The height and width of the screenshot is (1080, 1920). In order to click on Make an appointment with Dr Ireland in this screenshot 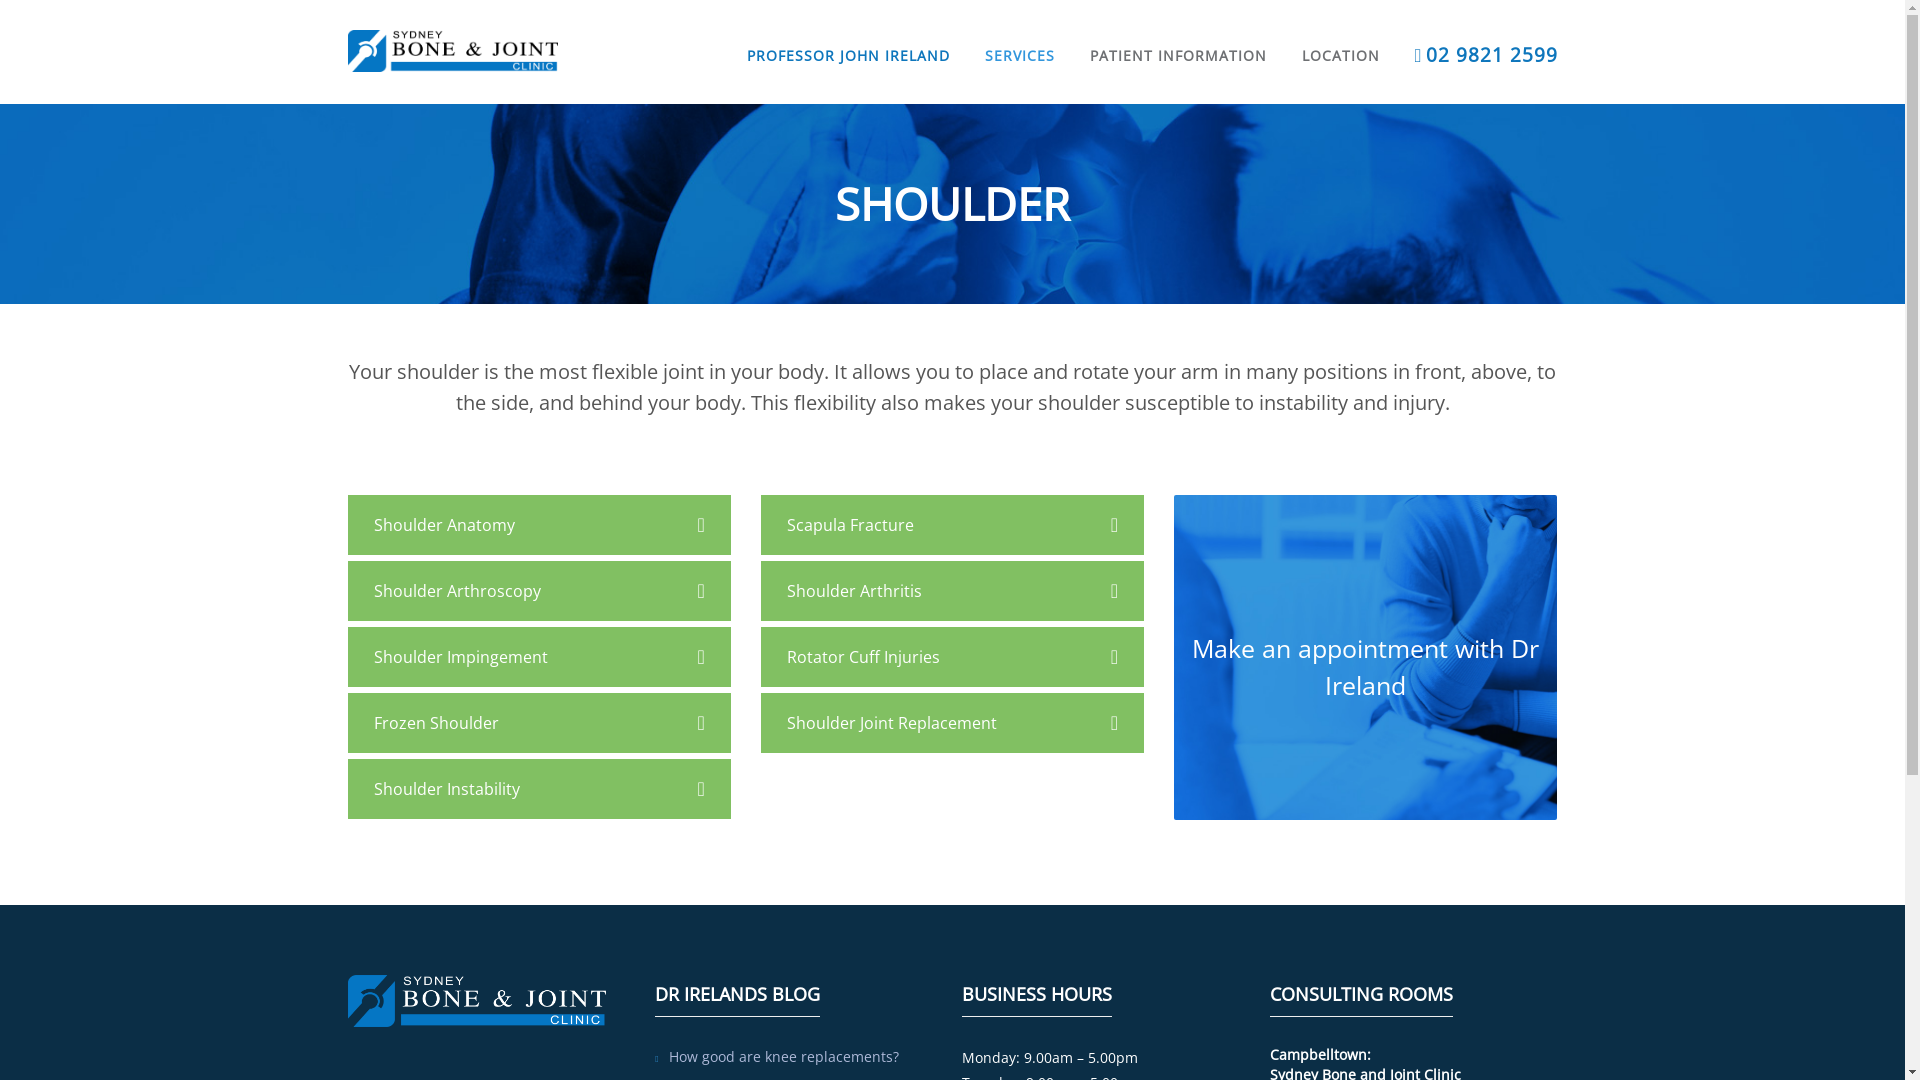, I will do `click(1366, 658)`.